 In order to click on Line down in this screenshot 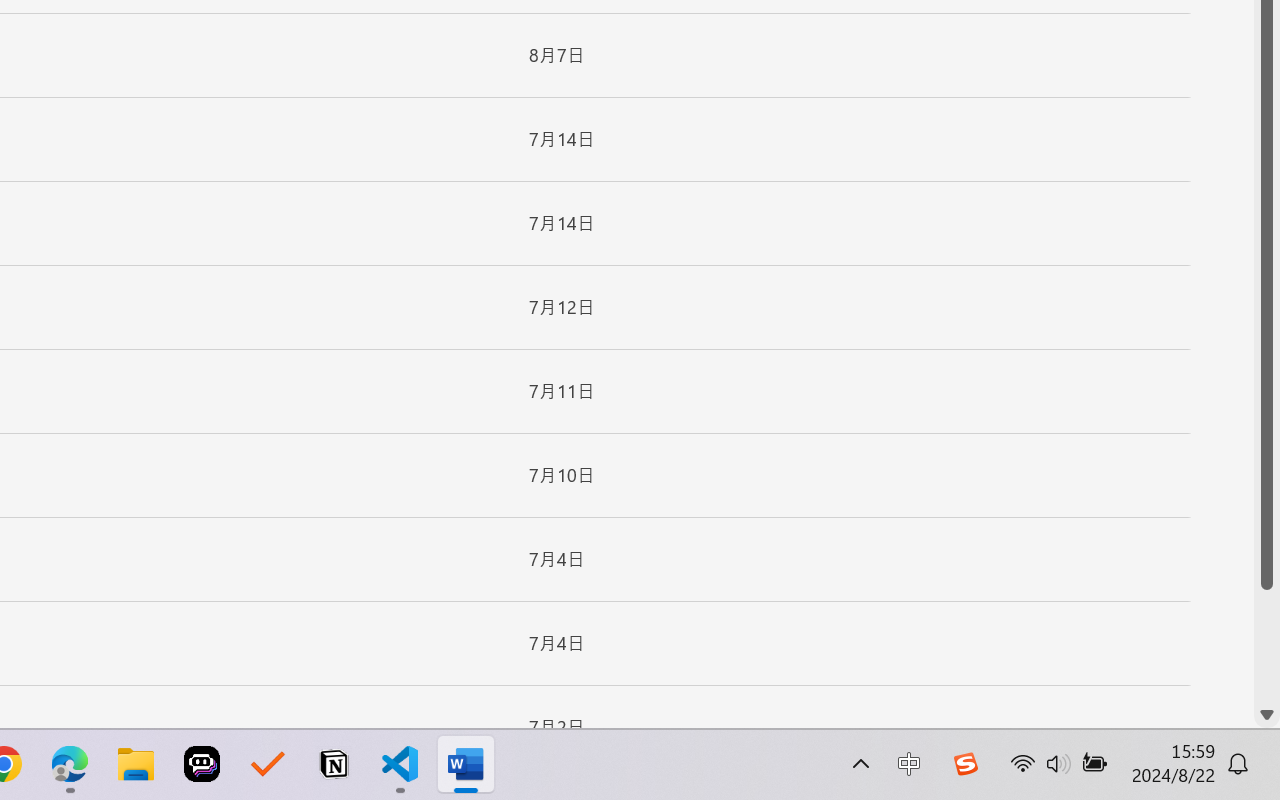, I will do `click(1267, 715)`.